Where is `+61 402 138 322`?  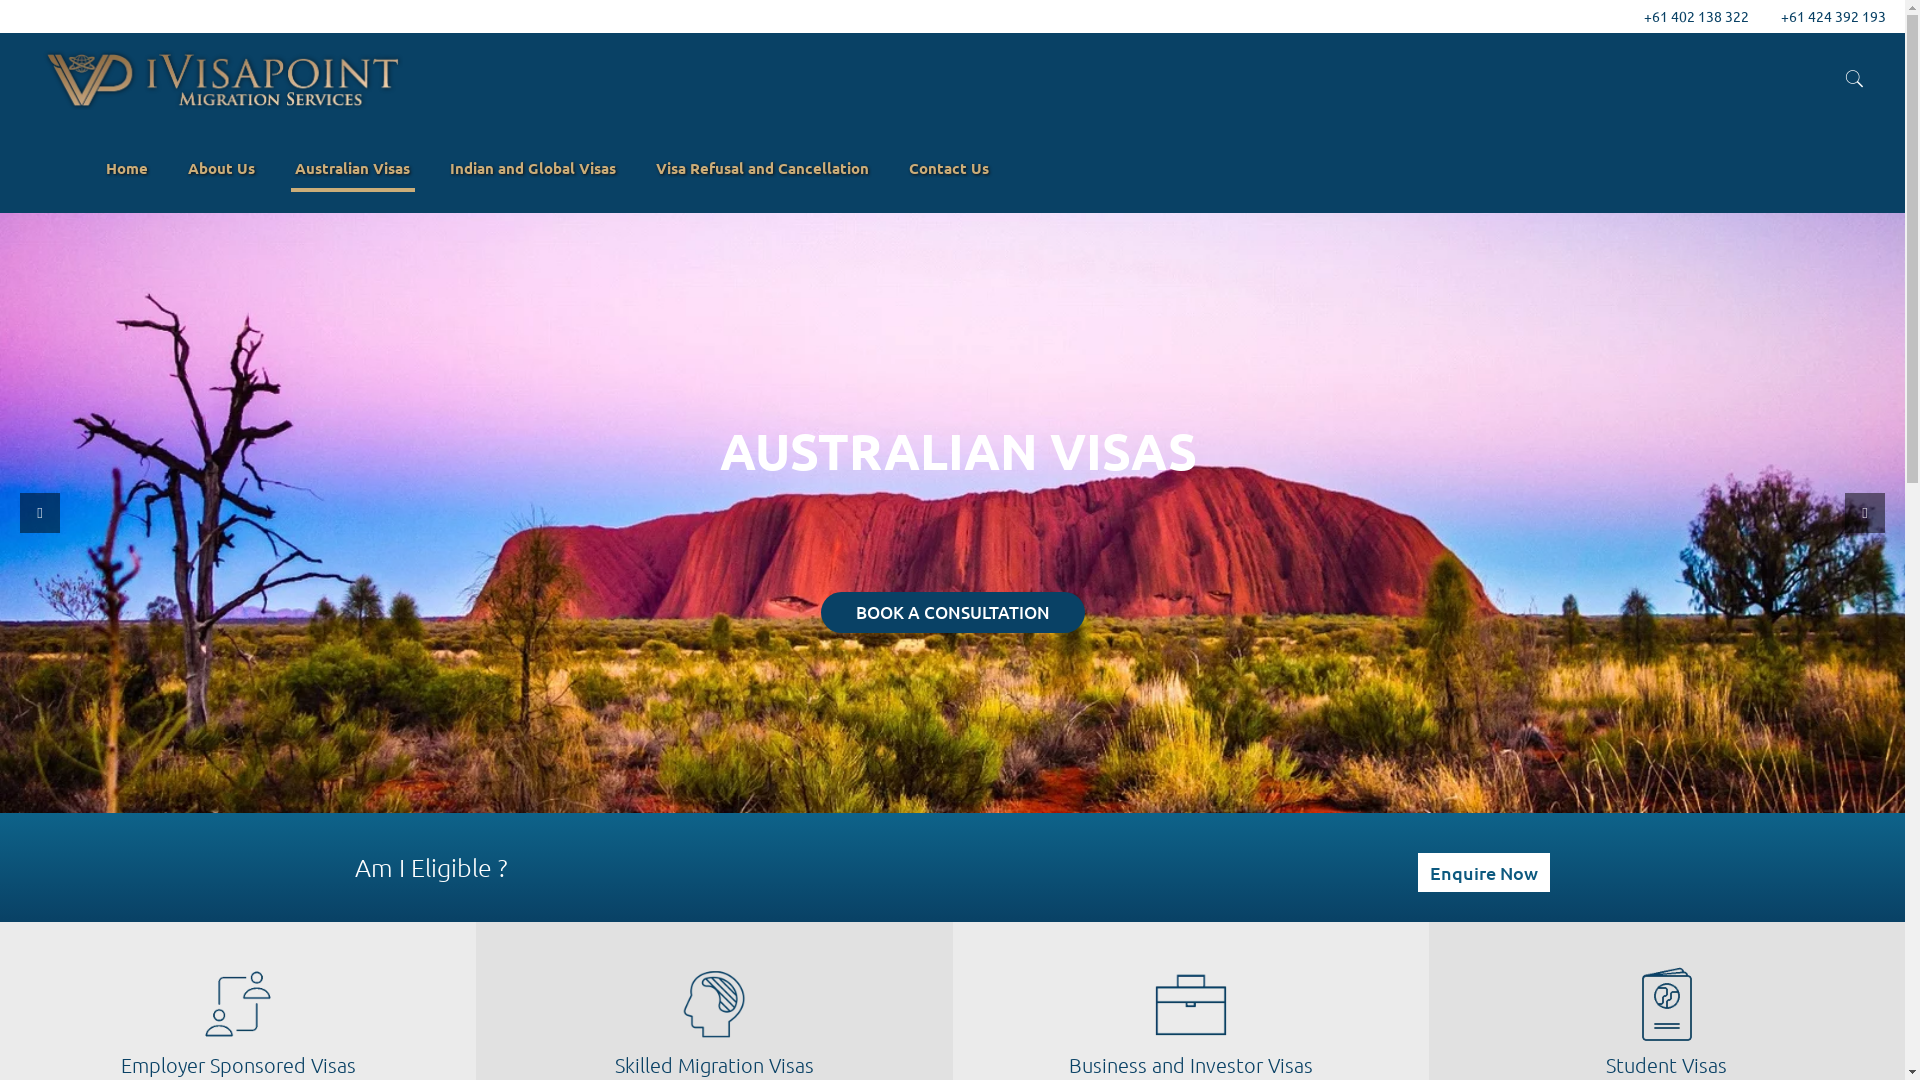 +61 402 138 322 is located at coordinates (1696, 16).